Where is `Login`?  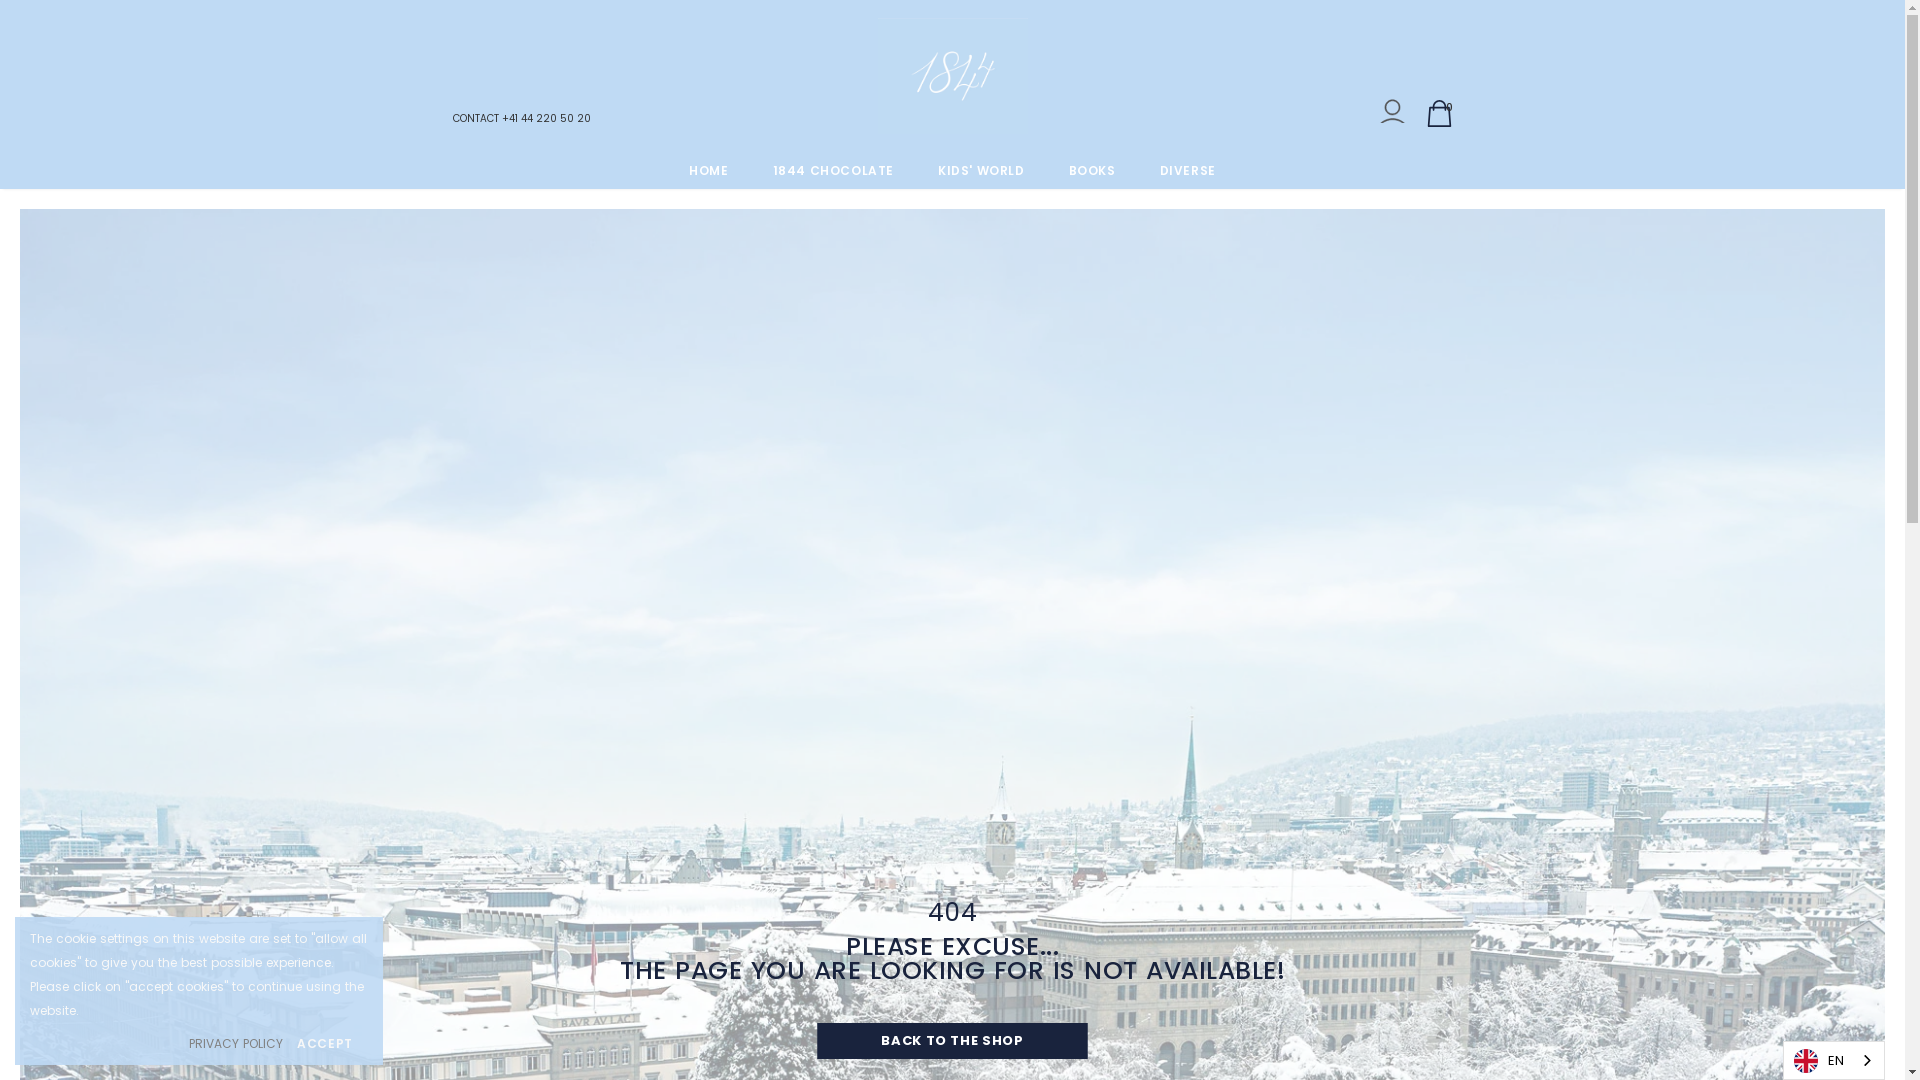 Login is located at coordinates (1392, 116).